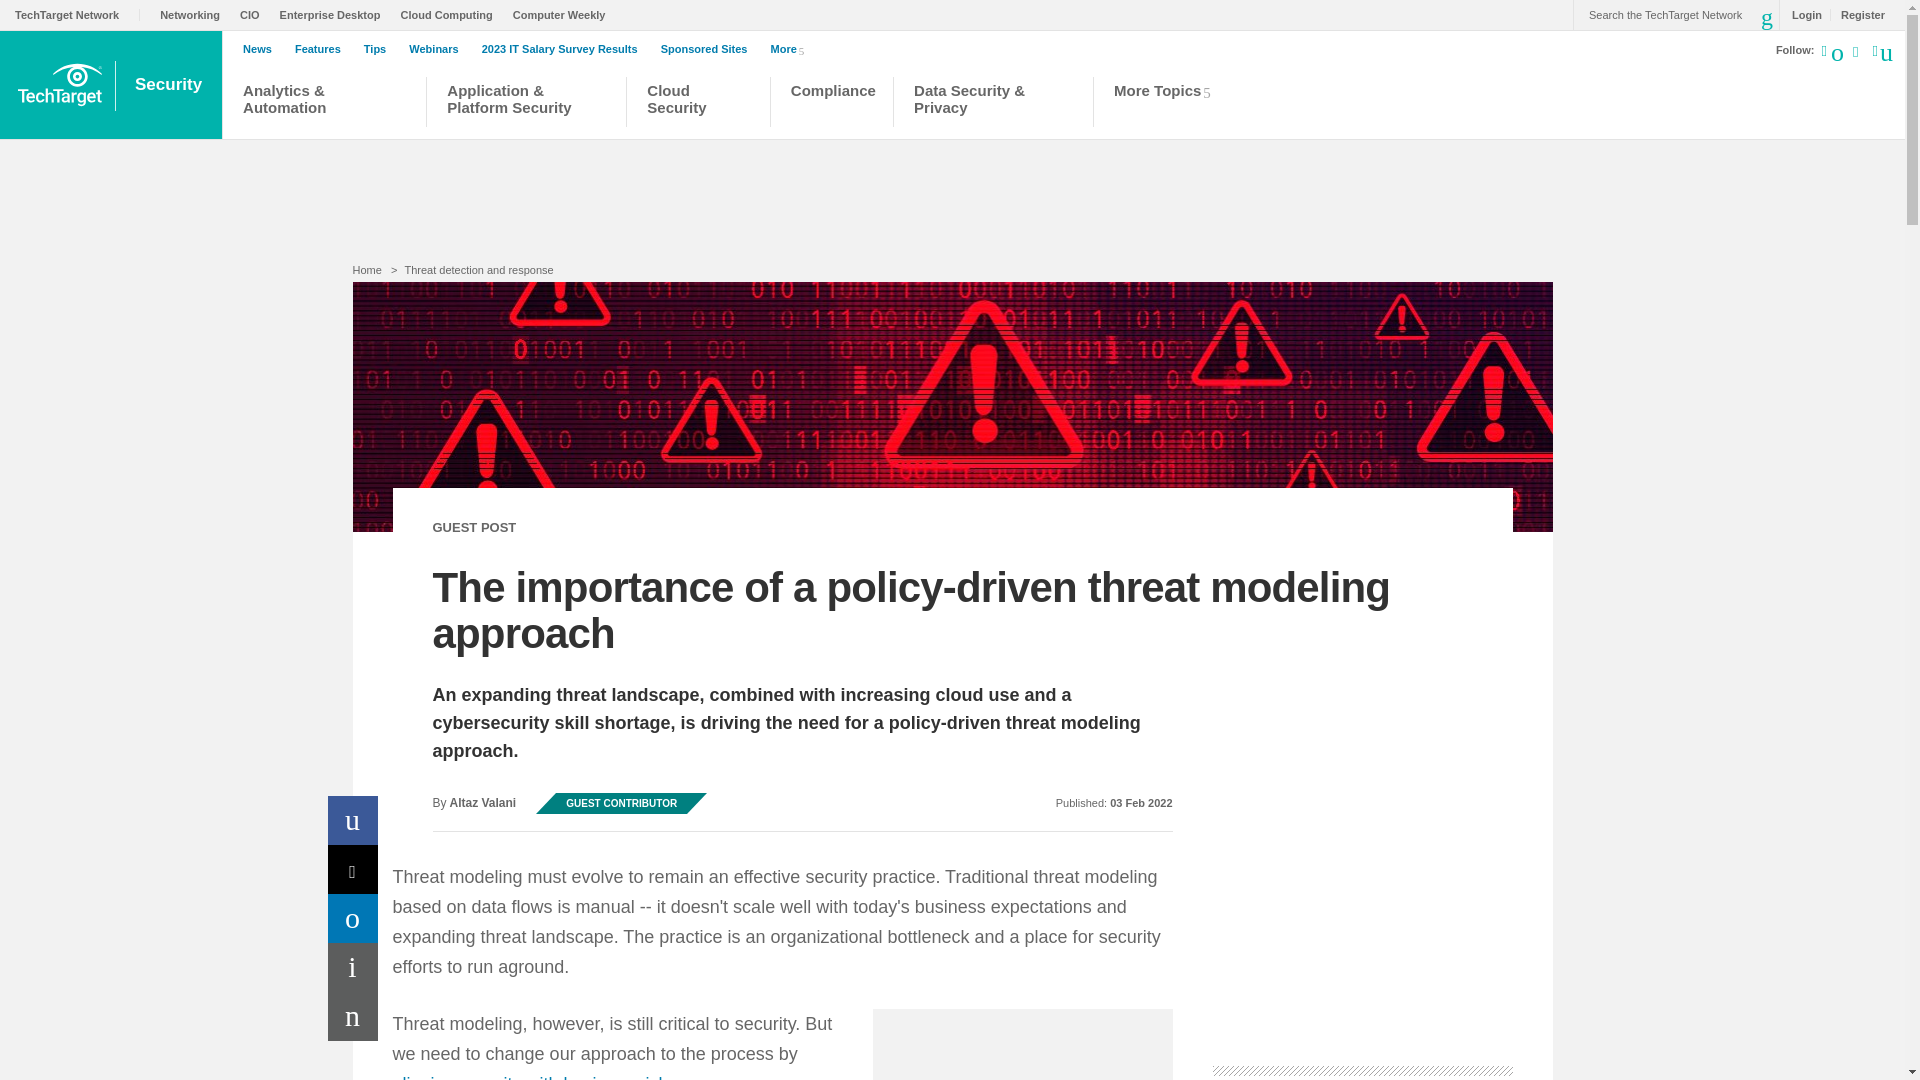 The width and height of the screenshot is (1920, 1080). I want to click on Cloud Security, so click(698, 104).